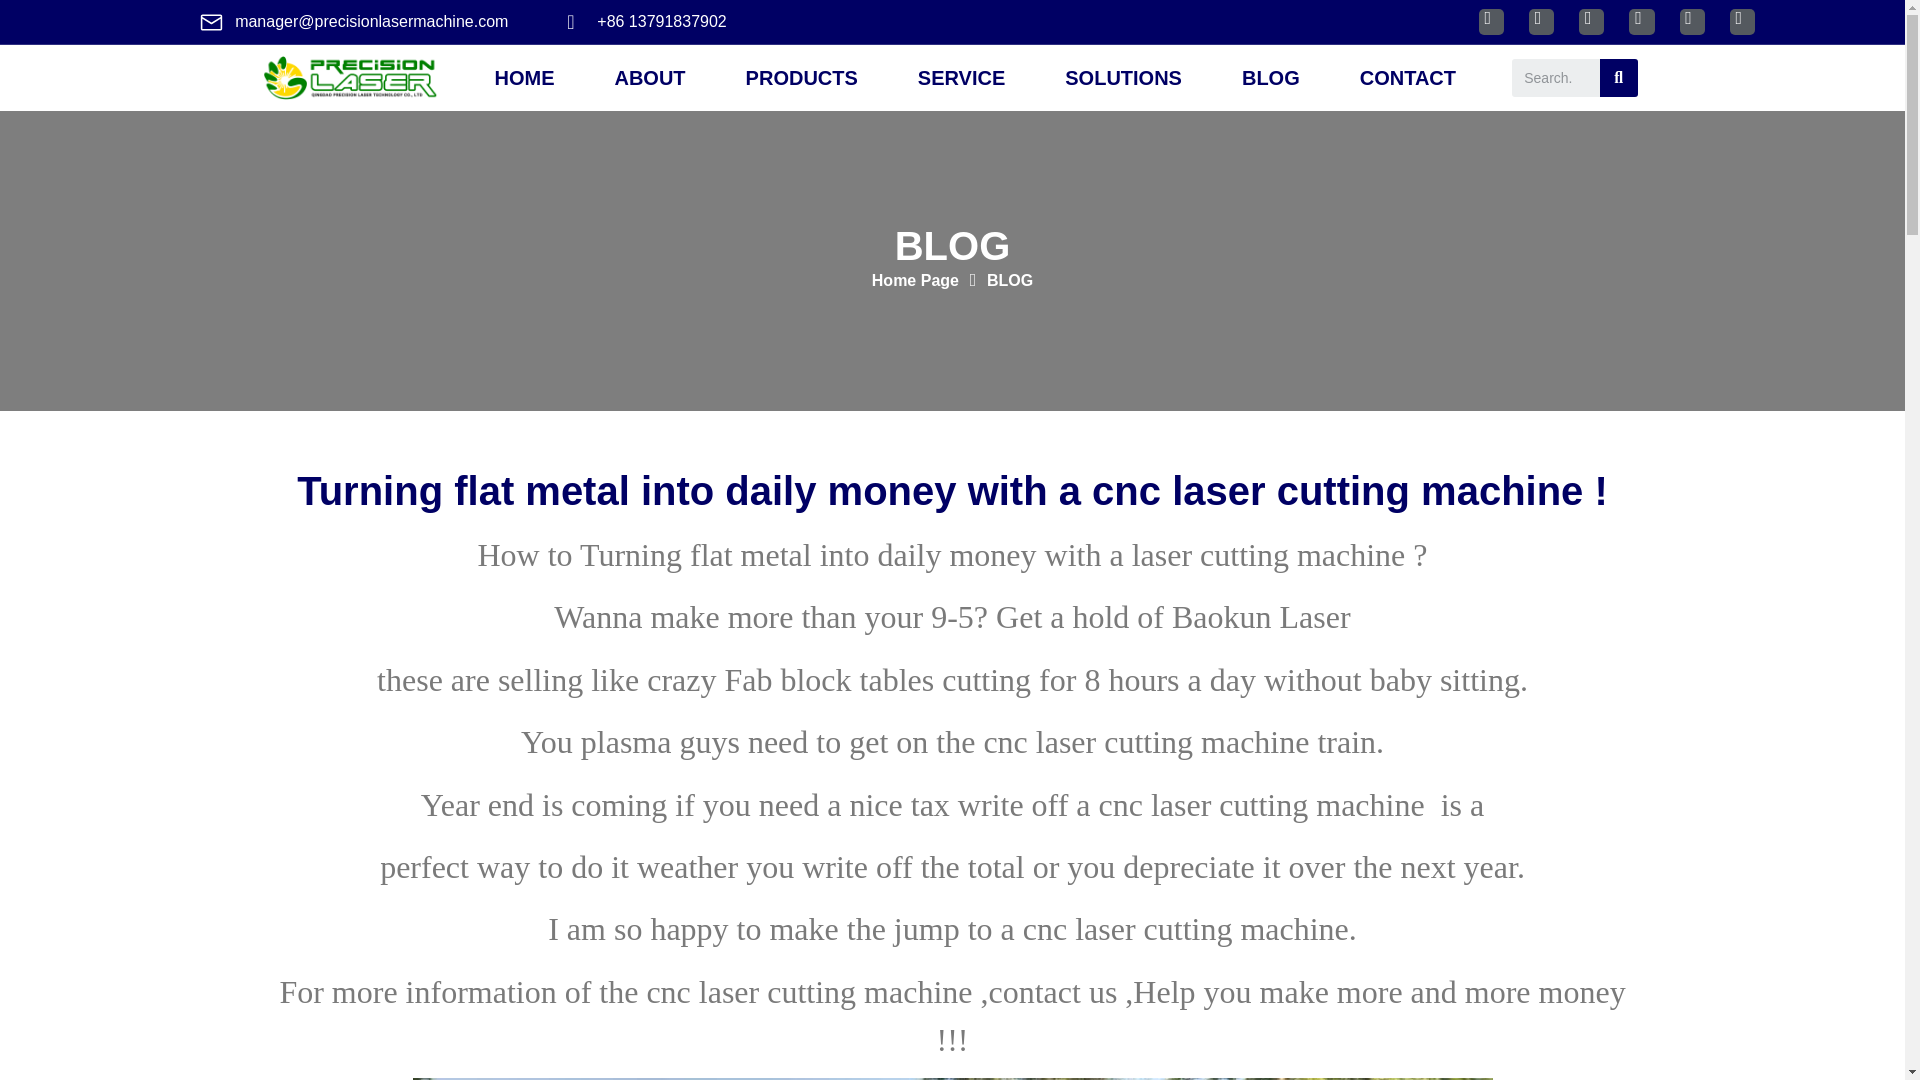 Image resolution: width=1920 pixels, height=1080 pixels. Describe the element at coordinates (1122, 78) in the screenshot. I see `SOLUTIONS` at that location.